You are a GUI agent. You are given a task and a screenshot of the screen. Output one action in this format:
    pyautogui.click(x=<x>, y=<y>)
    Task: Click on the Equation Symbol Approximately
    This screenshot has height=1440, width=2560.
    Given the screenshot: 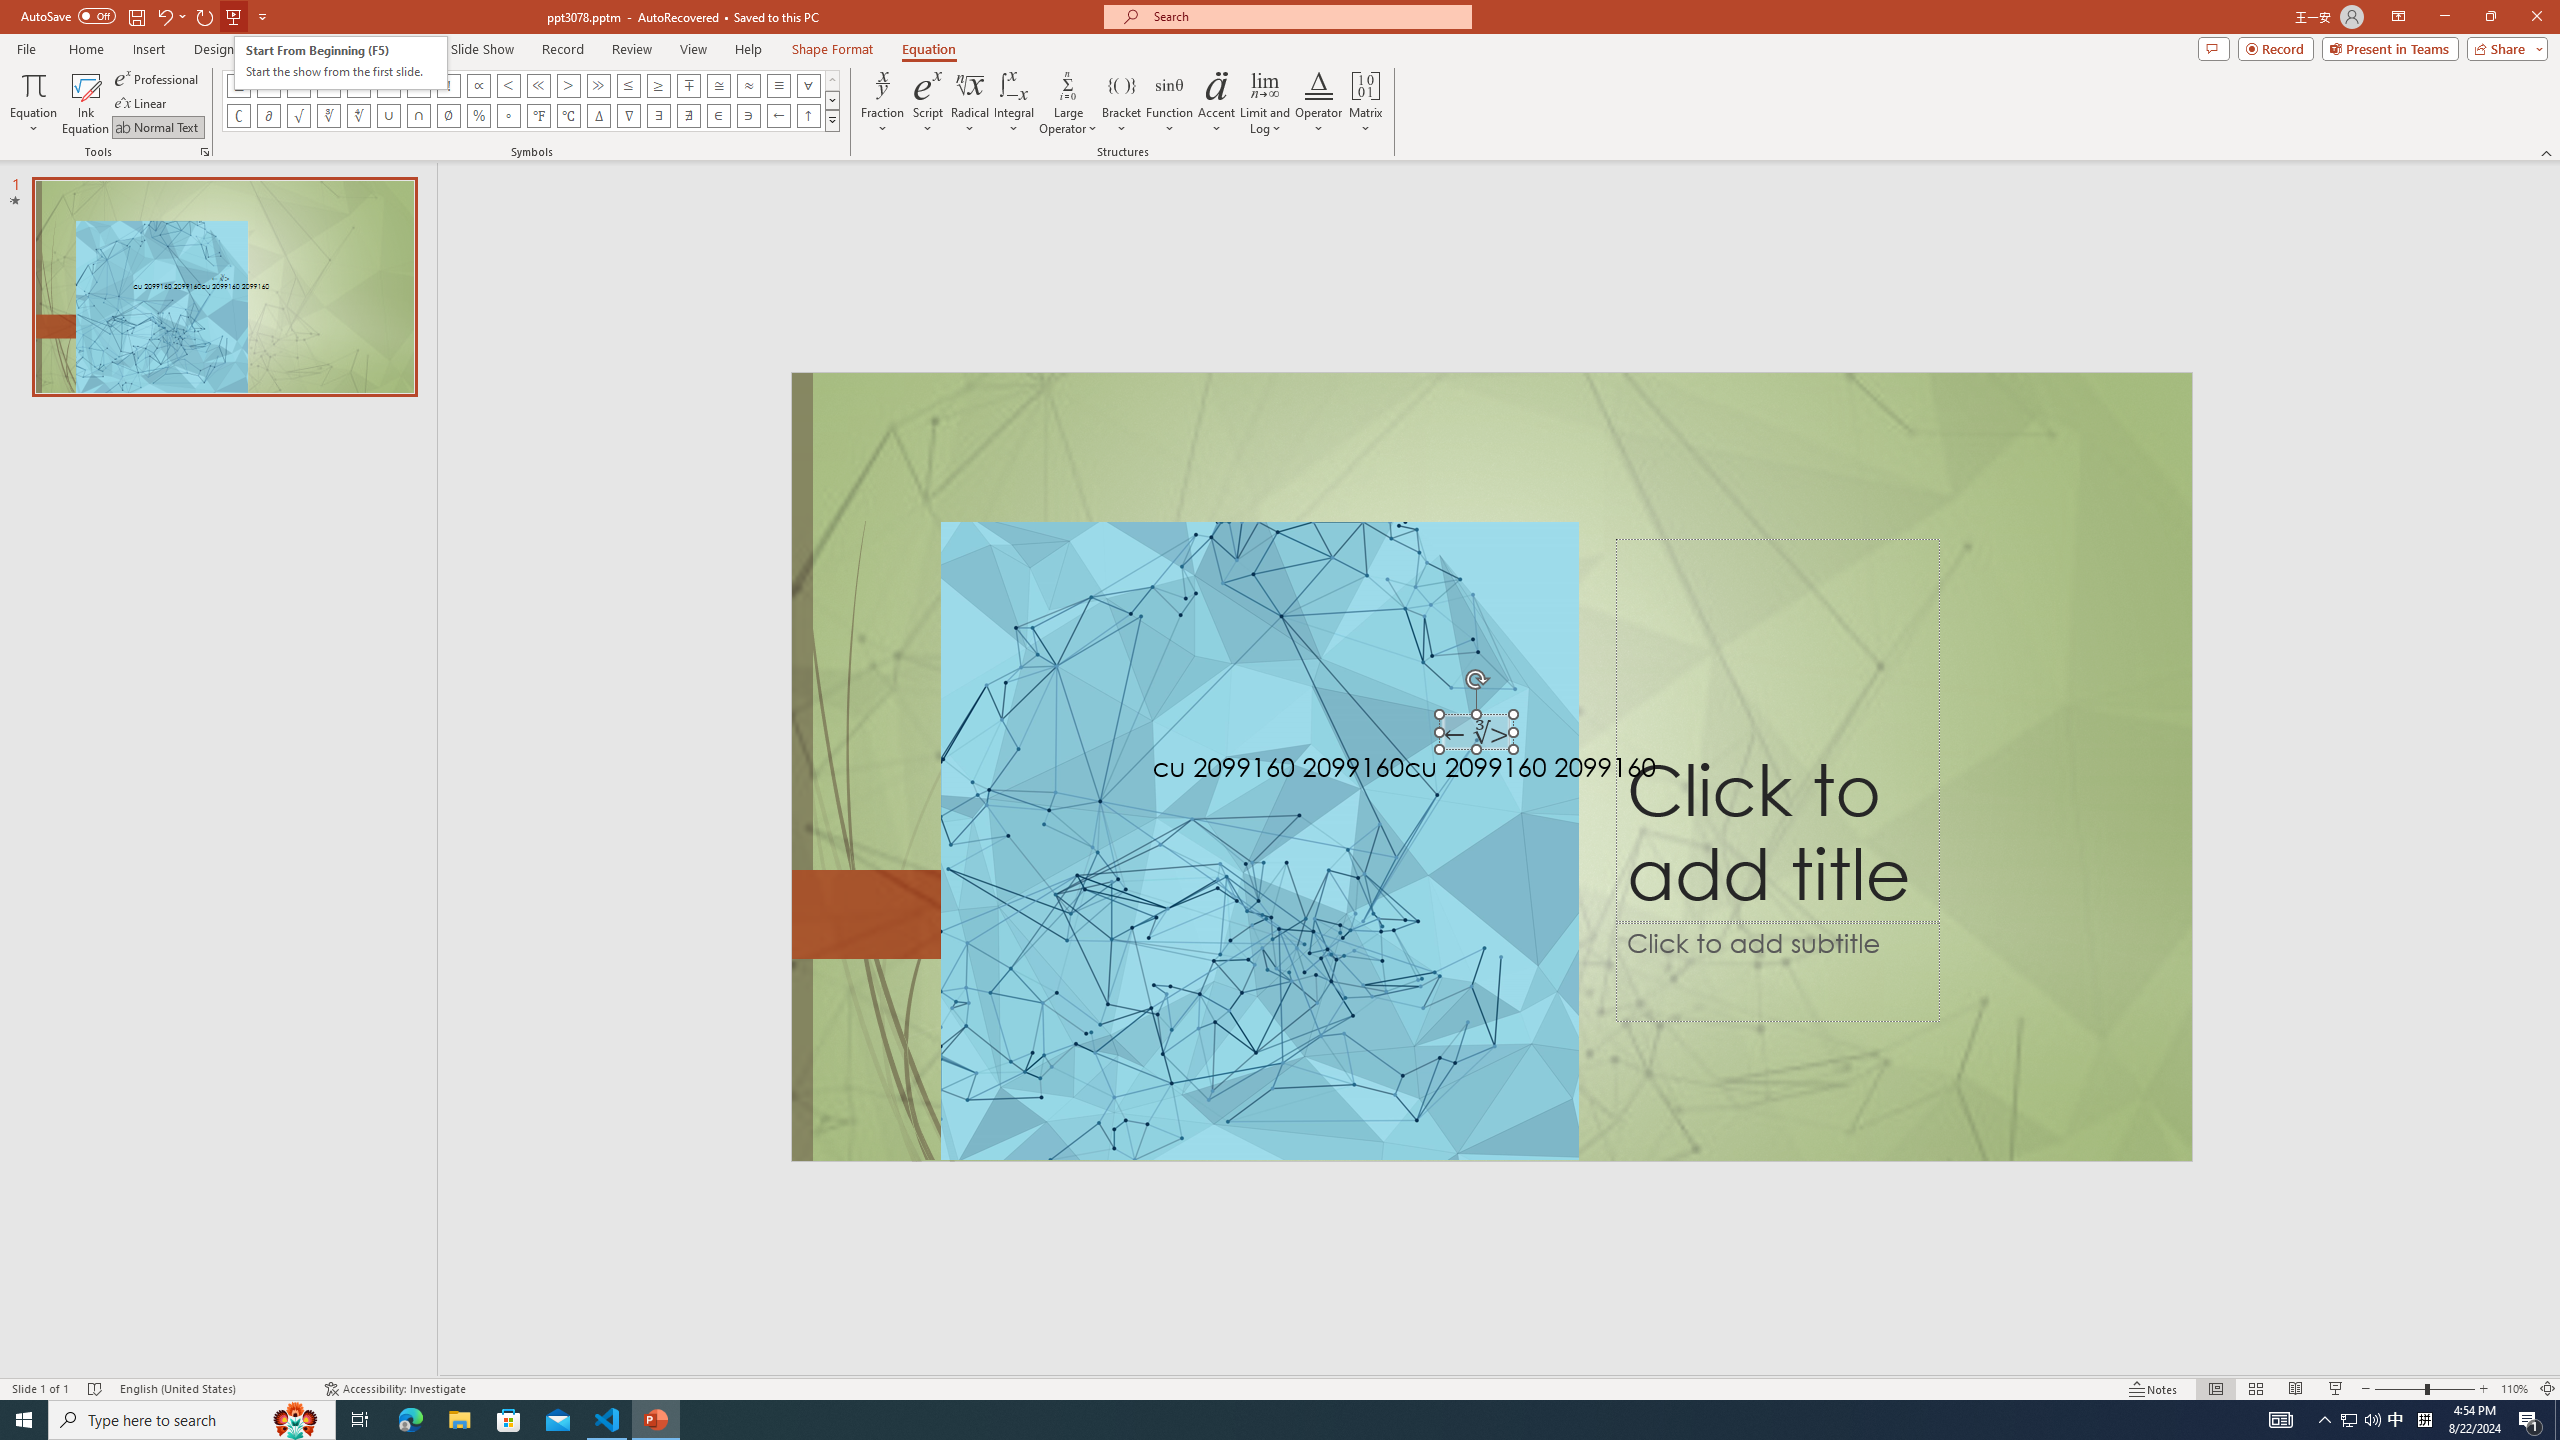 What is the action you would take?
    pyautogui.click(x=358, y=85)
    